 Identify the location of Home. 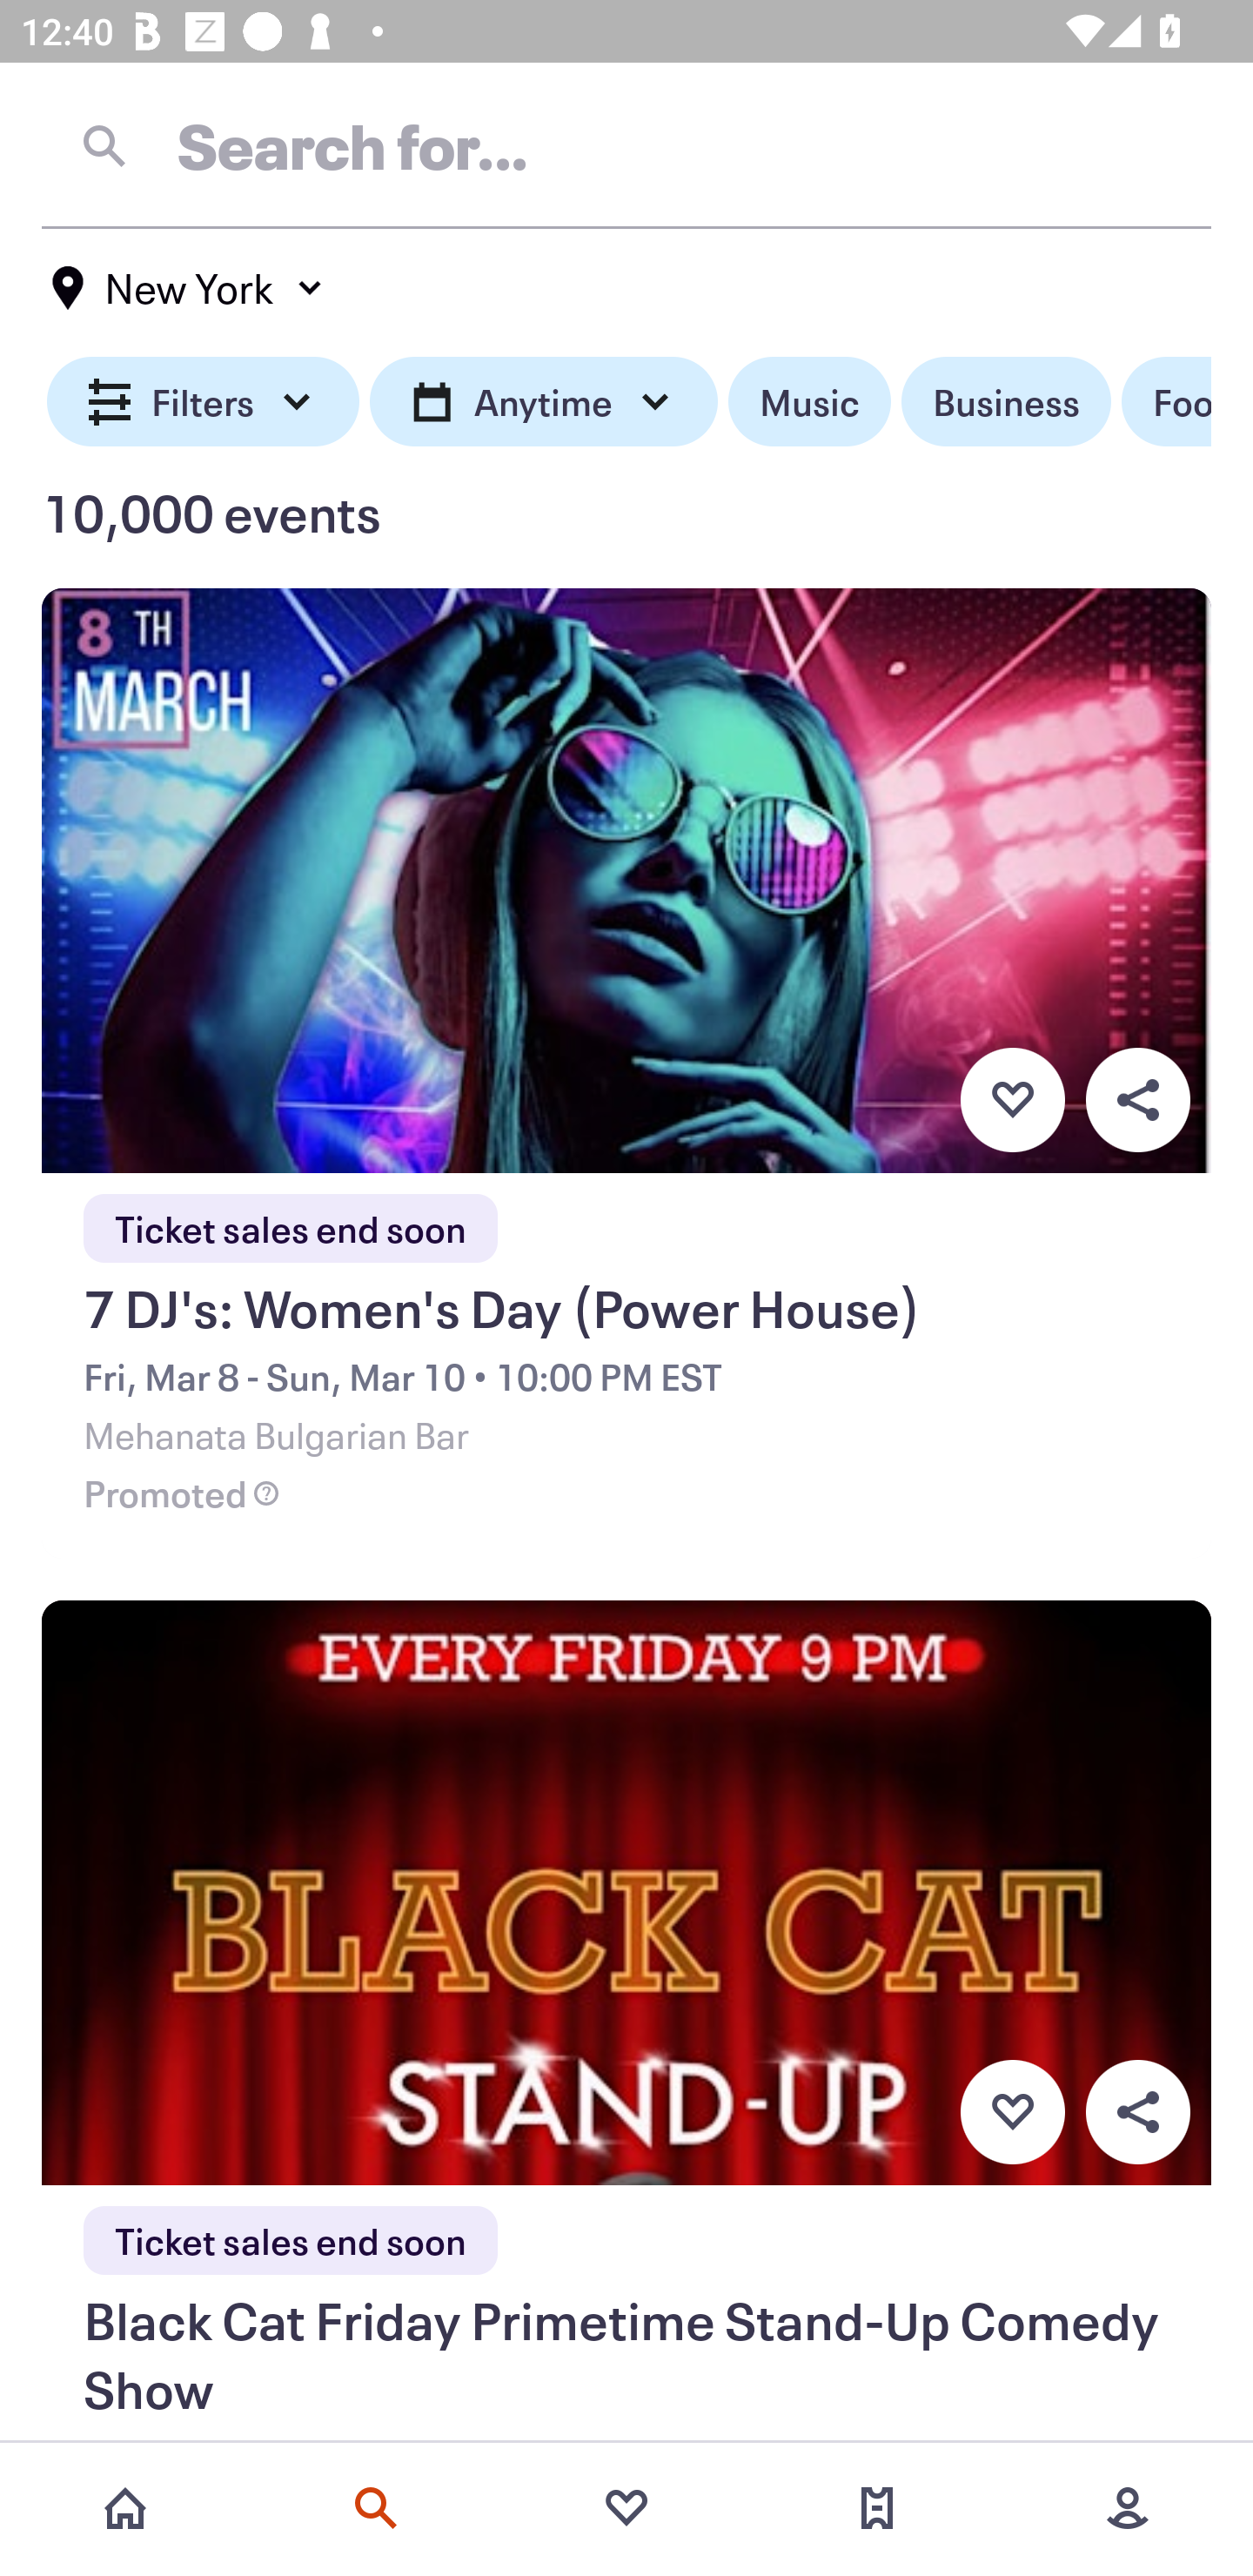
(125, 2508).